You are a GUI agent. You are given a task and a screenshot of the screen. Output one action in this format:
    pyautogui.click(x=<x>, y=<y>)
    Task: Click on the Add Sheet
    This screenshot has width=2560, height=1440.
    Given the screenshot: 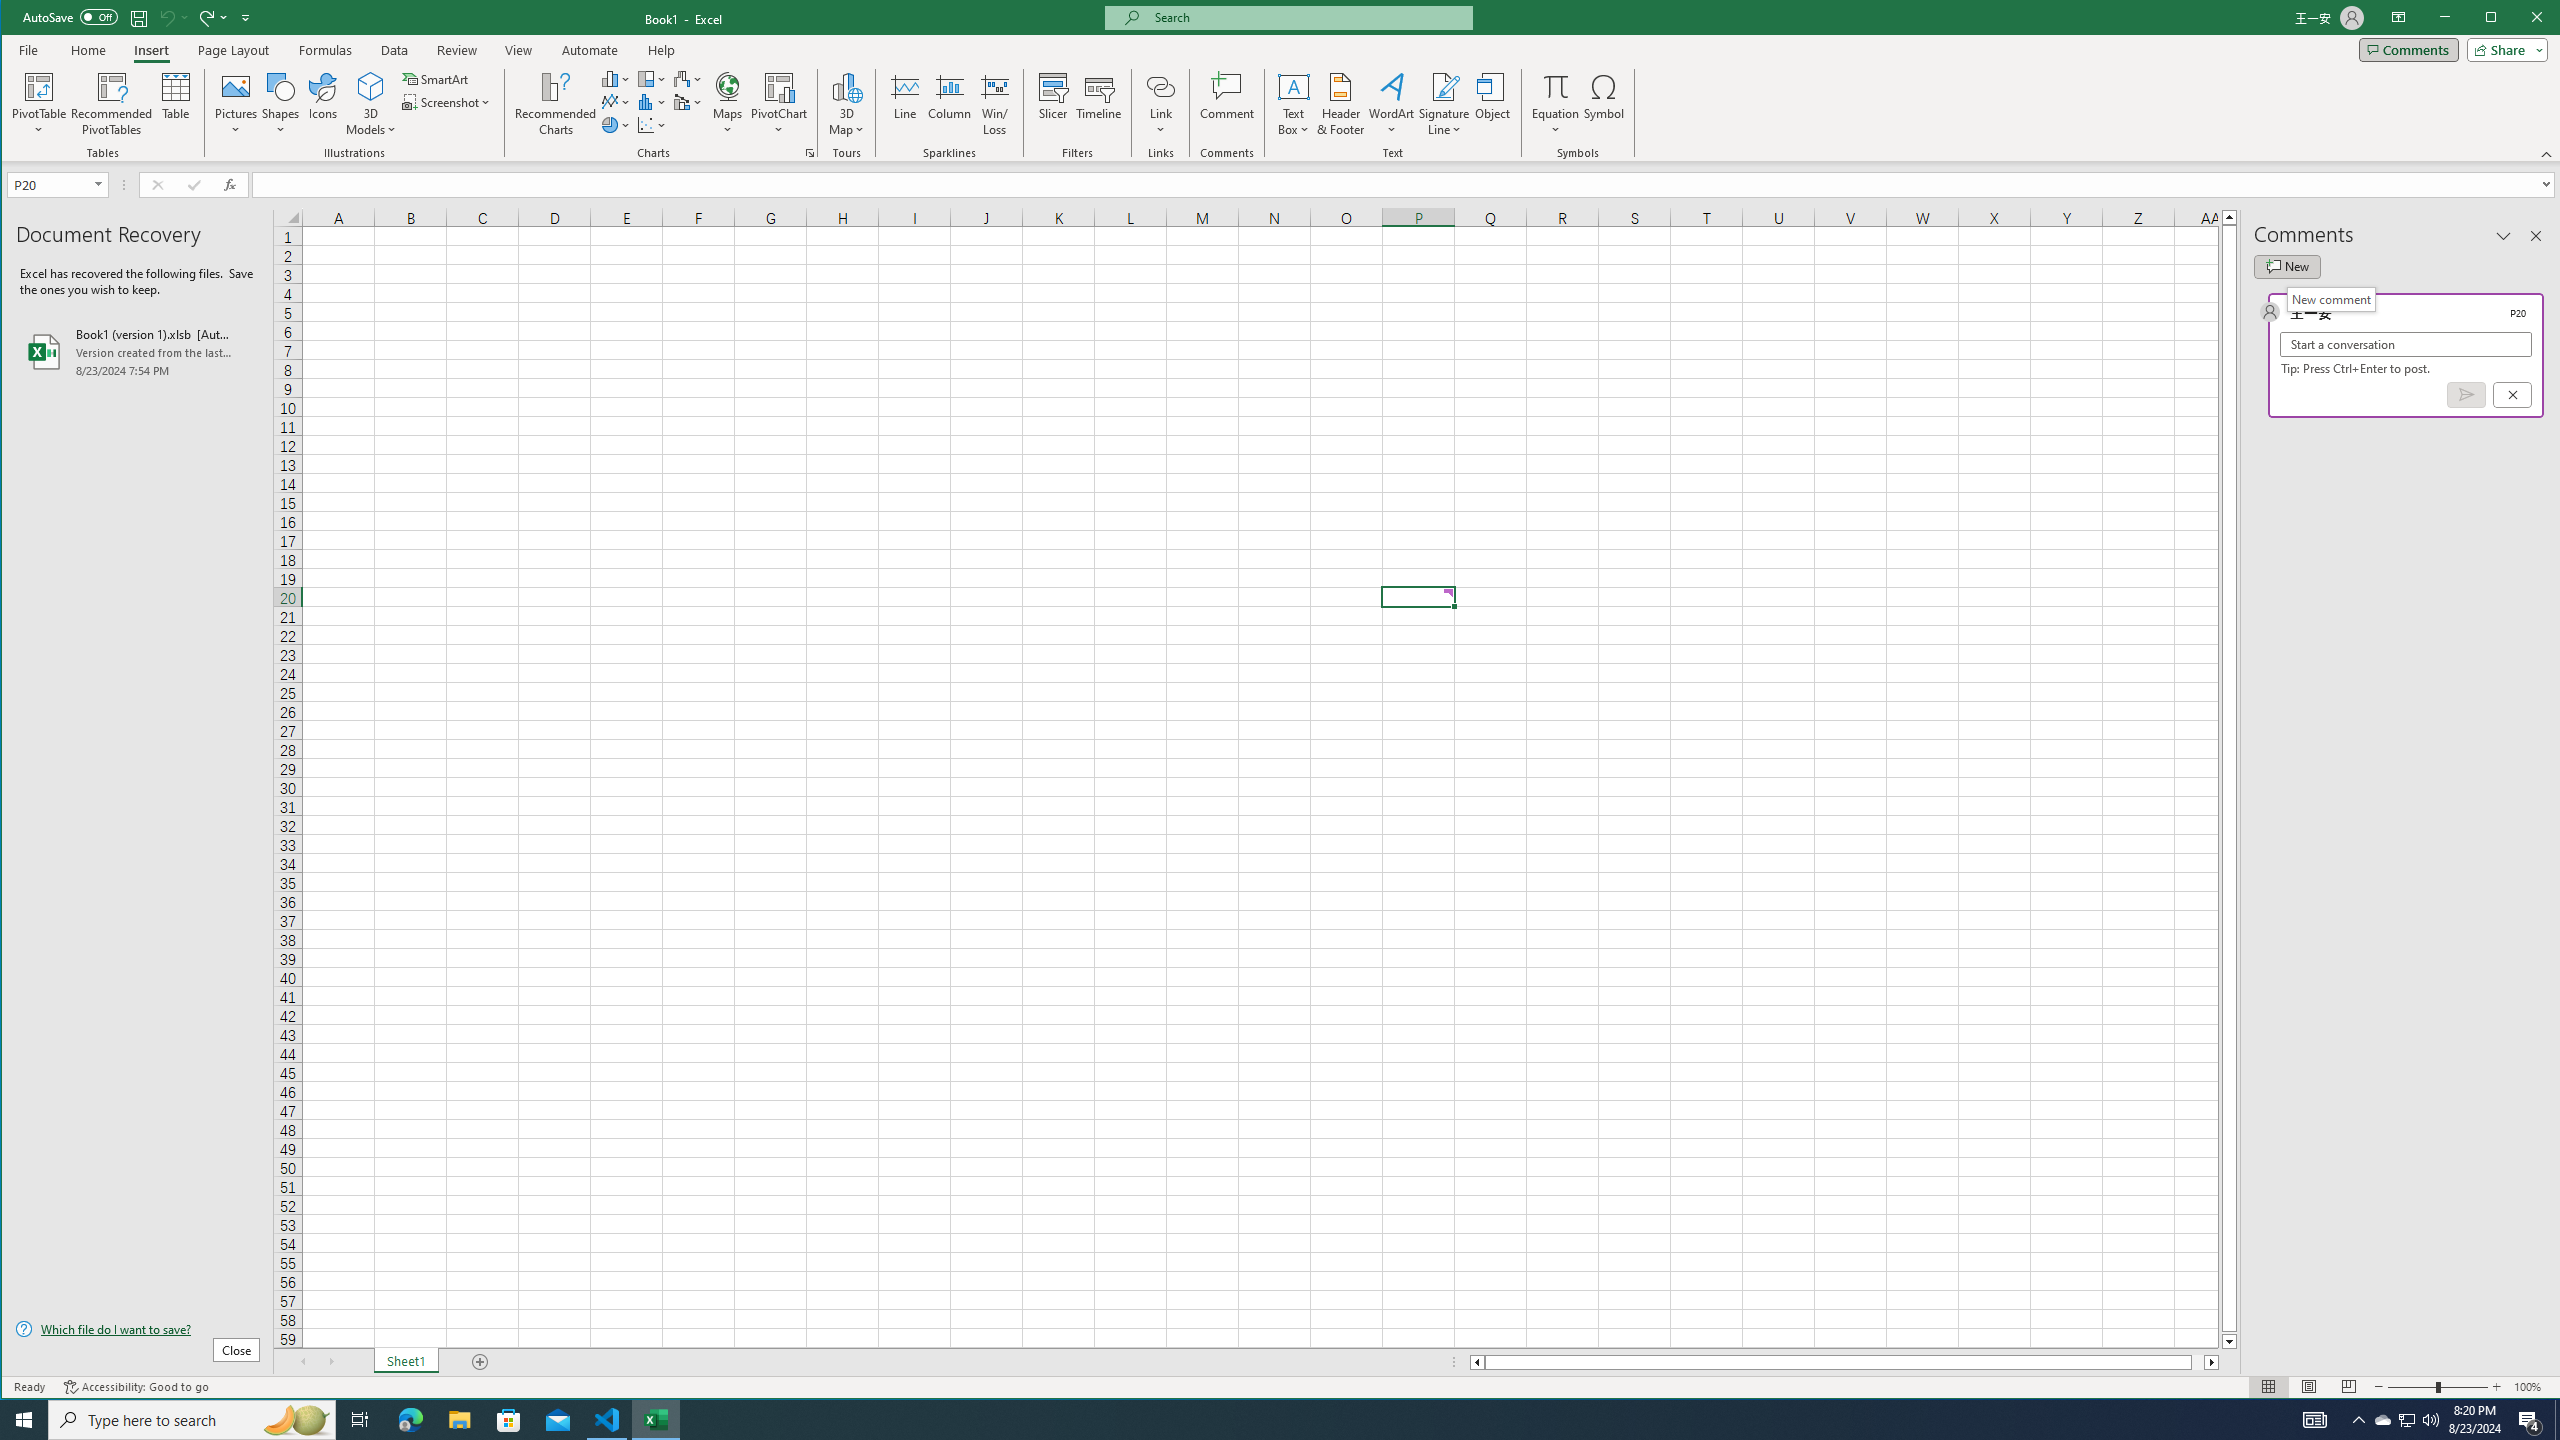 What is the action you would take?
    pyautogui.click(x=480, y=1362)
    